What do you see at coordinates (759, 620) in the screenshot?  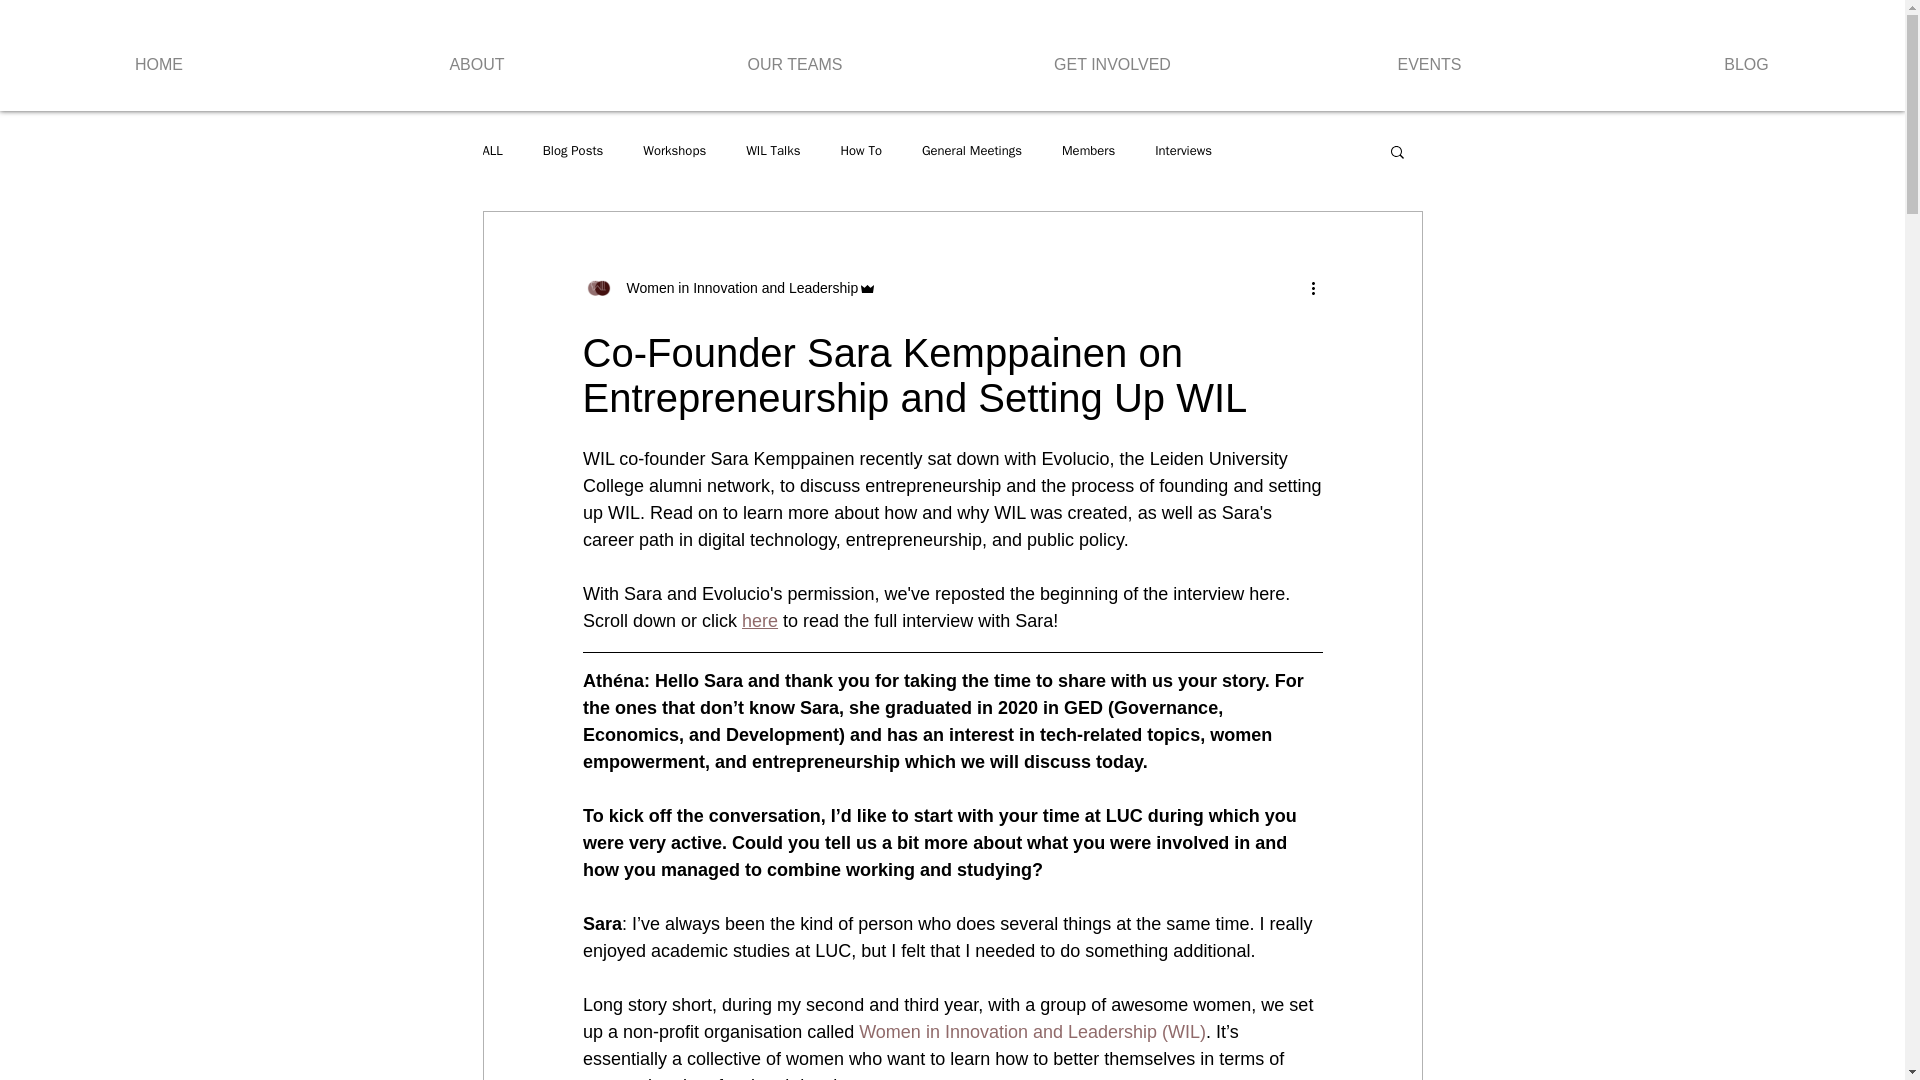 I see `here` at bounding box center [759, 620].